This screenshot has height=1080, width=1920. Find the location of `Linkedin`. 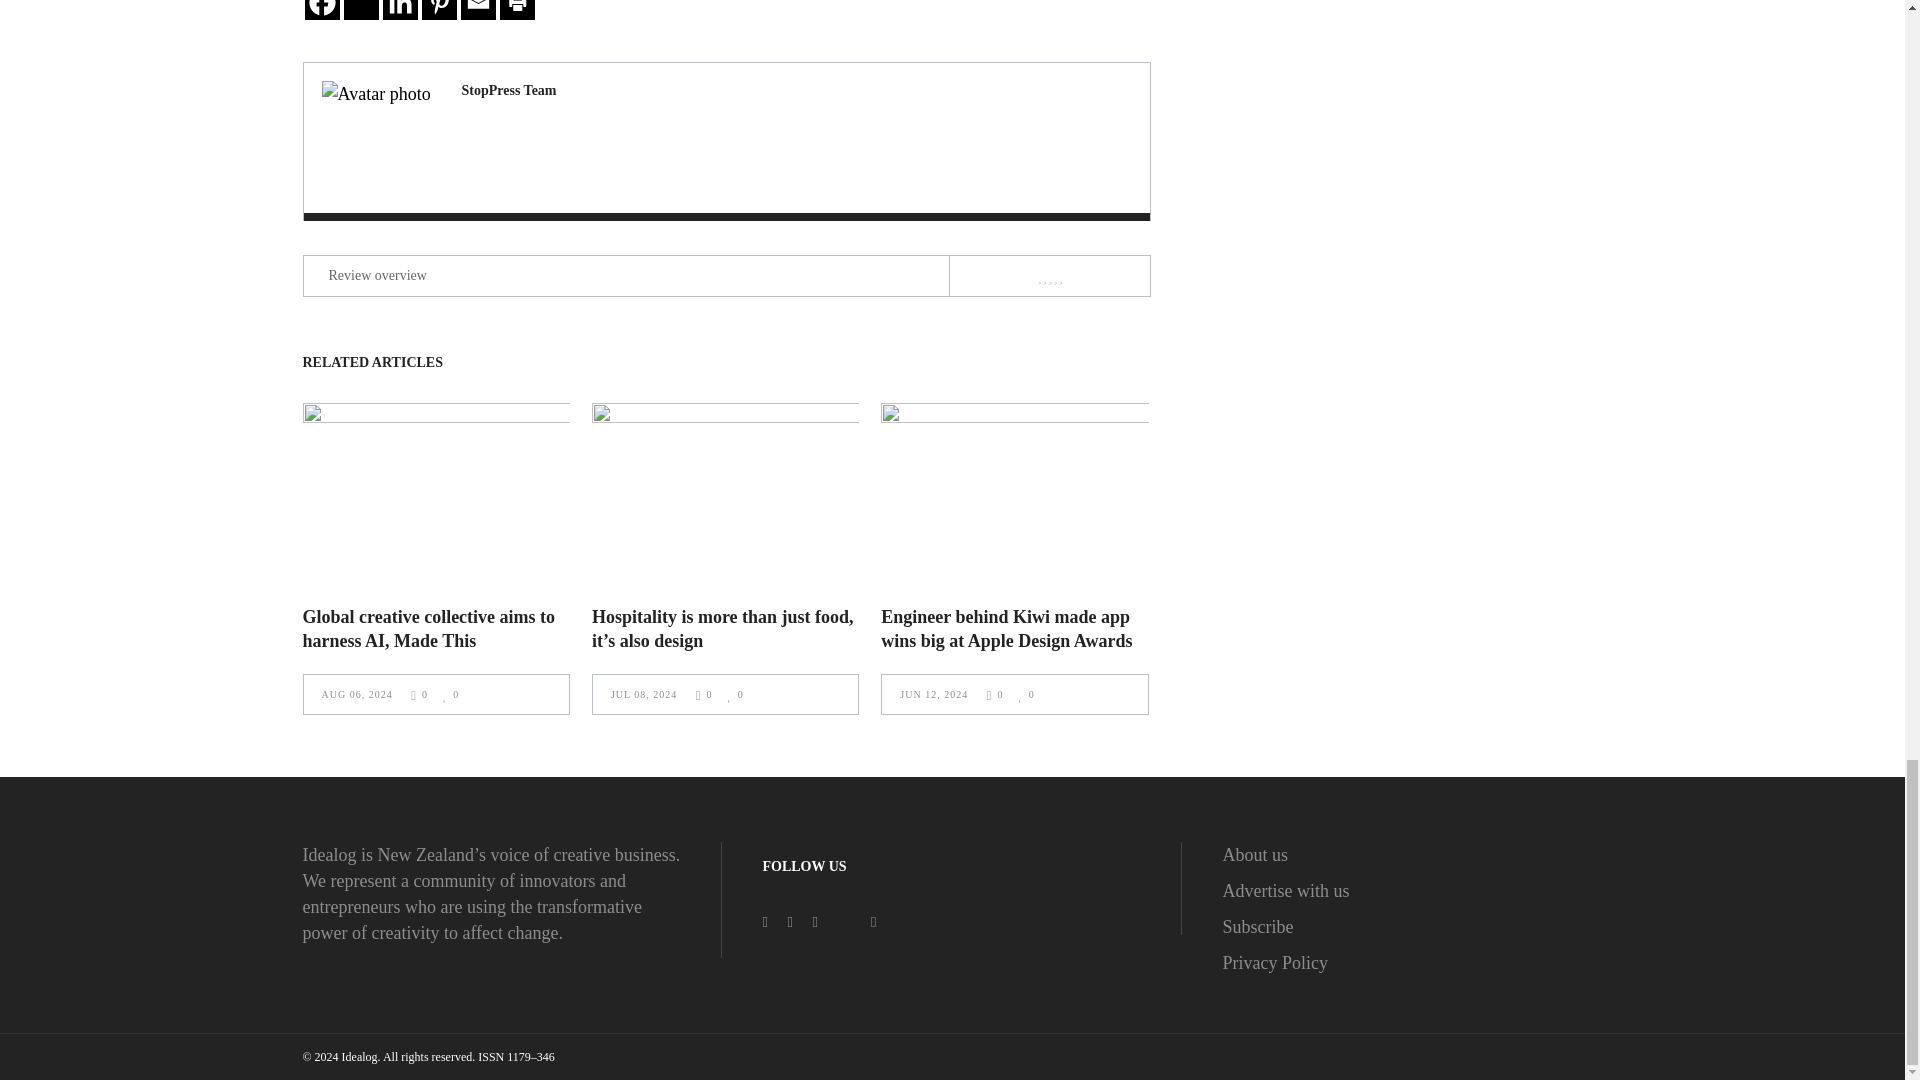

Linkedin is located at coordinates (399, 10).